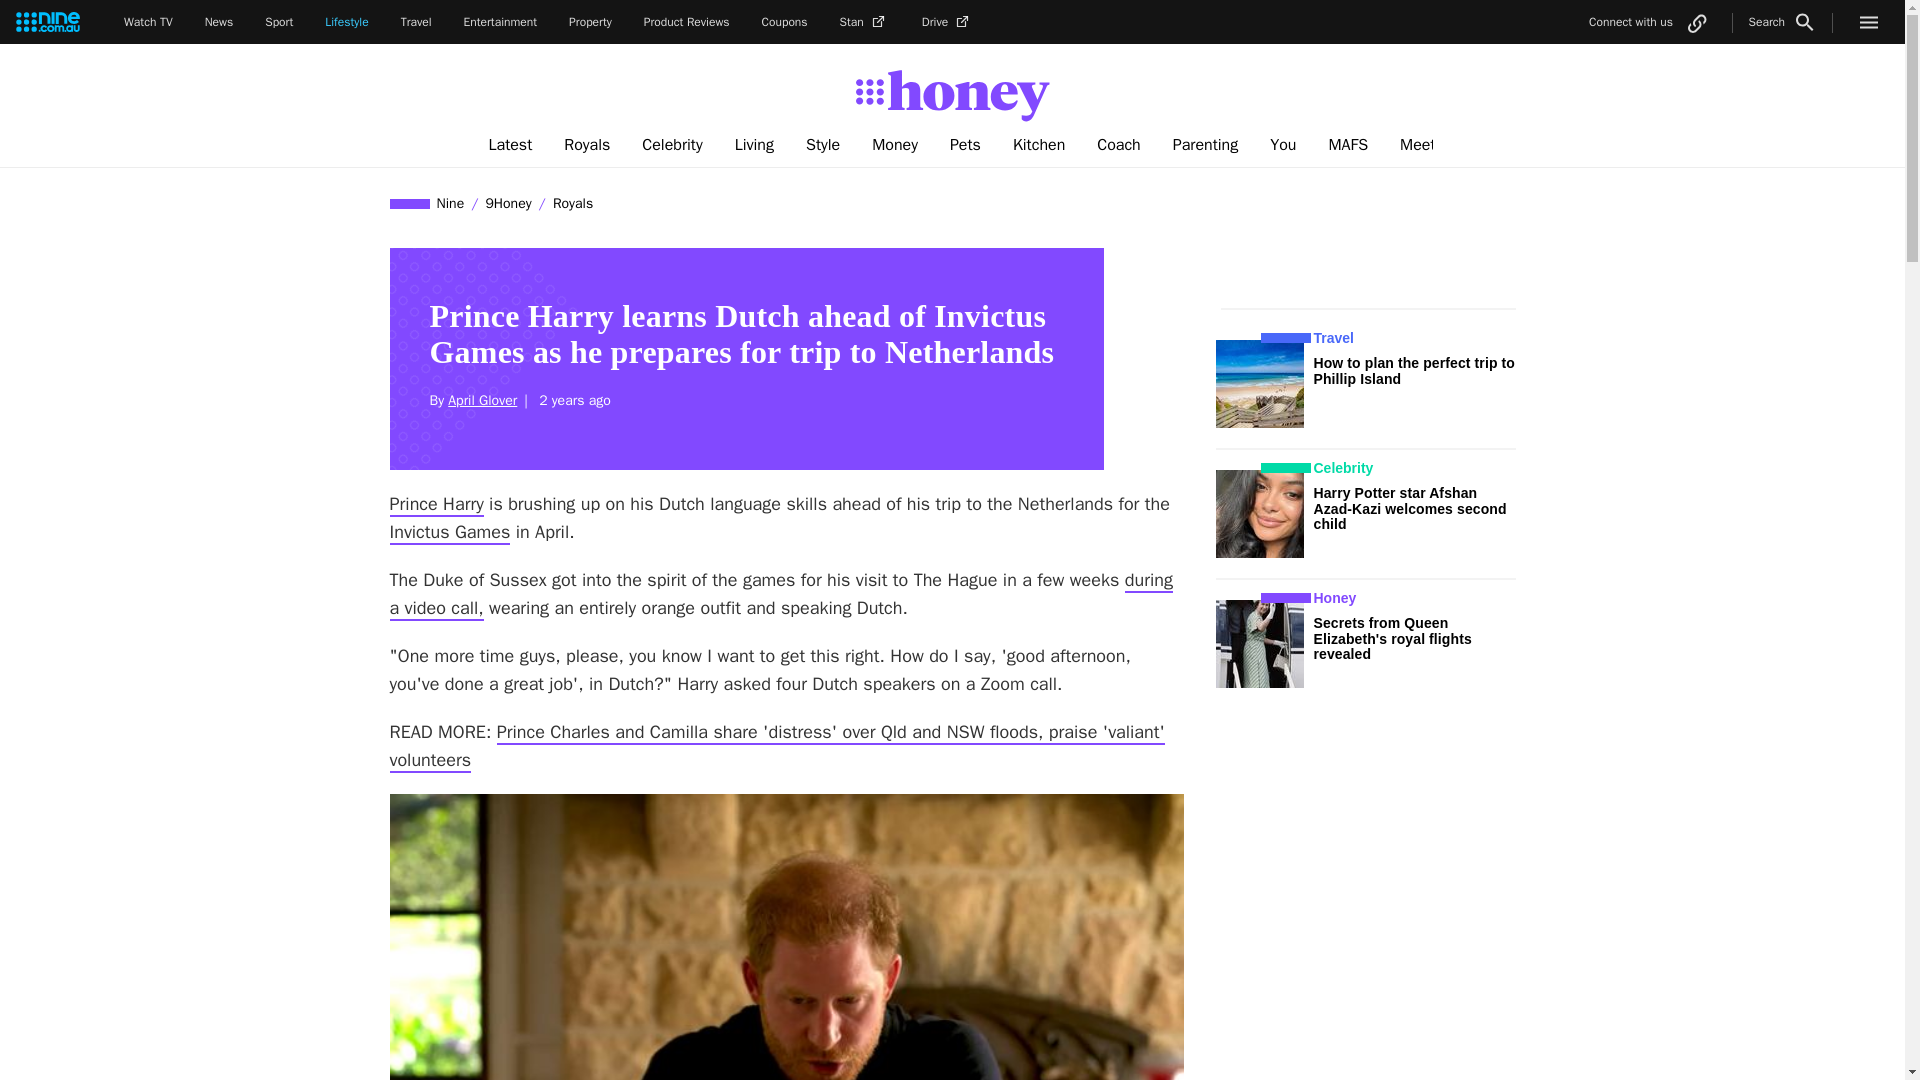  Describe the element at coordinates (686, 22) in the screenshot. I see `Product Reviews` at that location.